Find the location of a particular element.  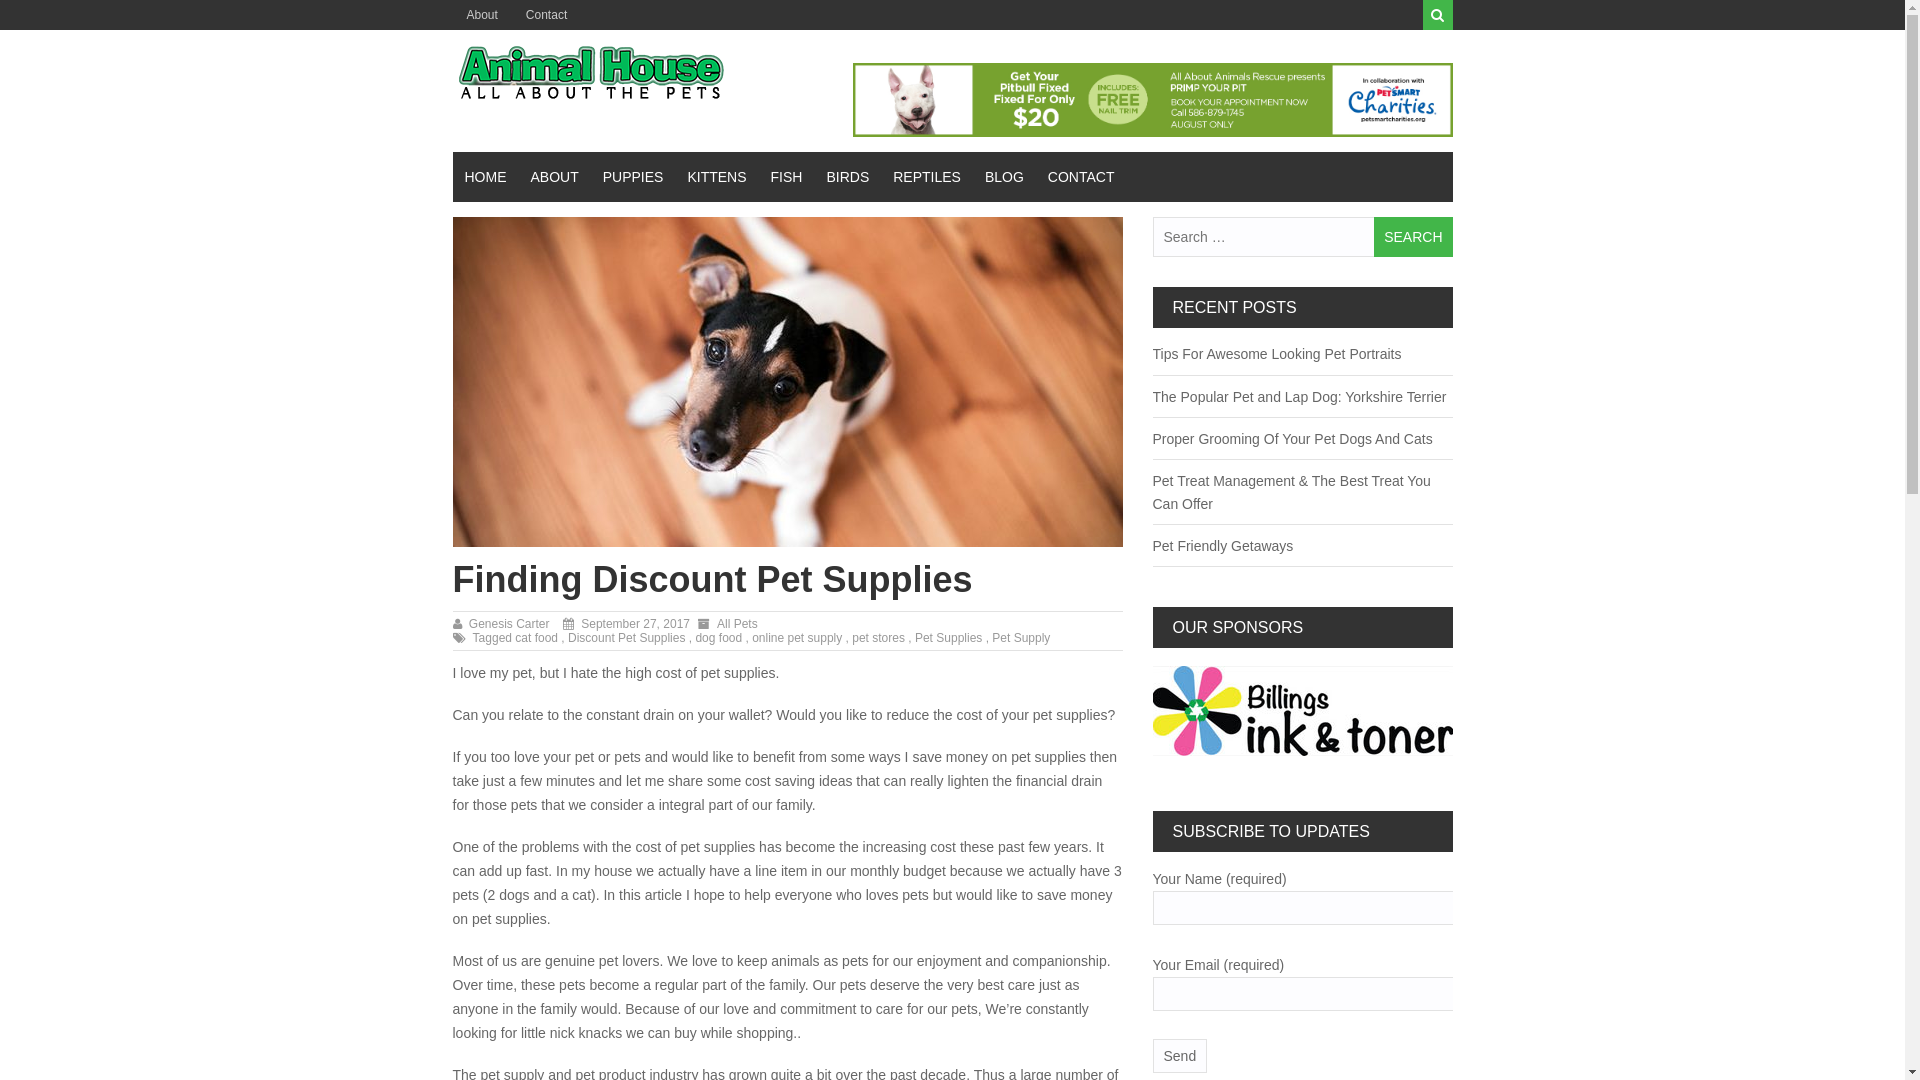

Skip to content is located at coordinates (0, 0).